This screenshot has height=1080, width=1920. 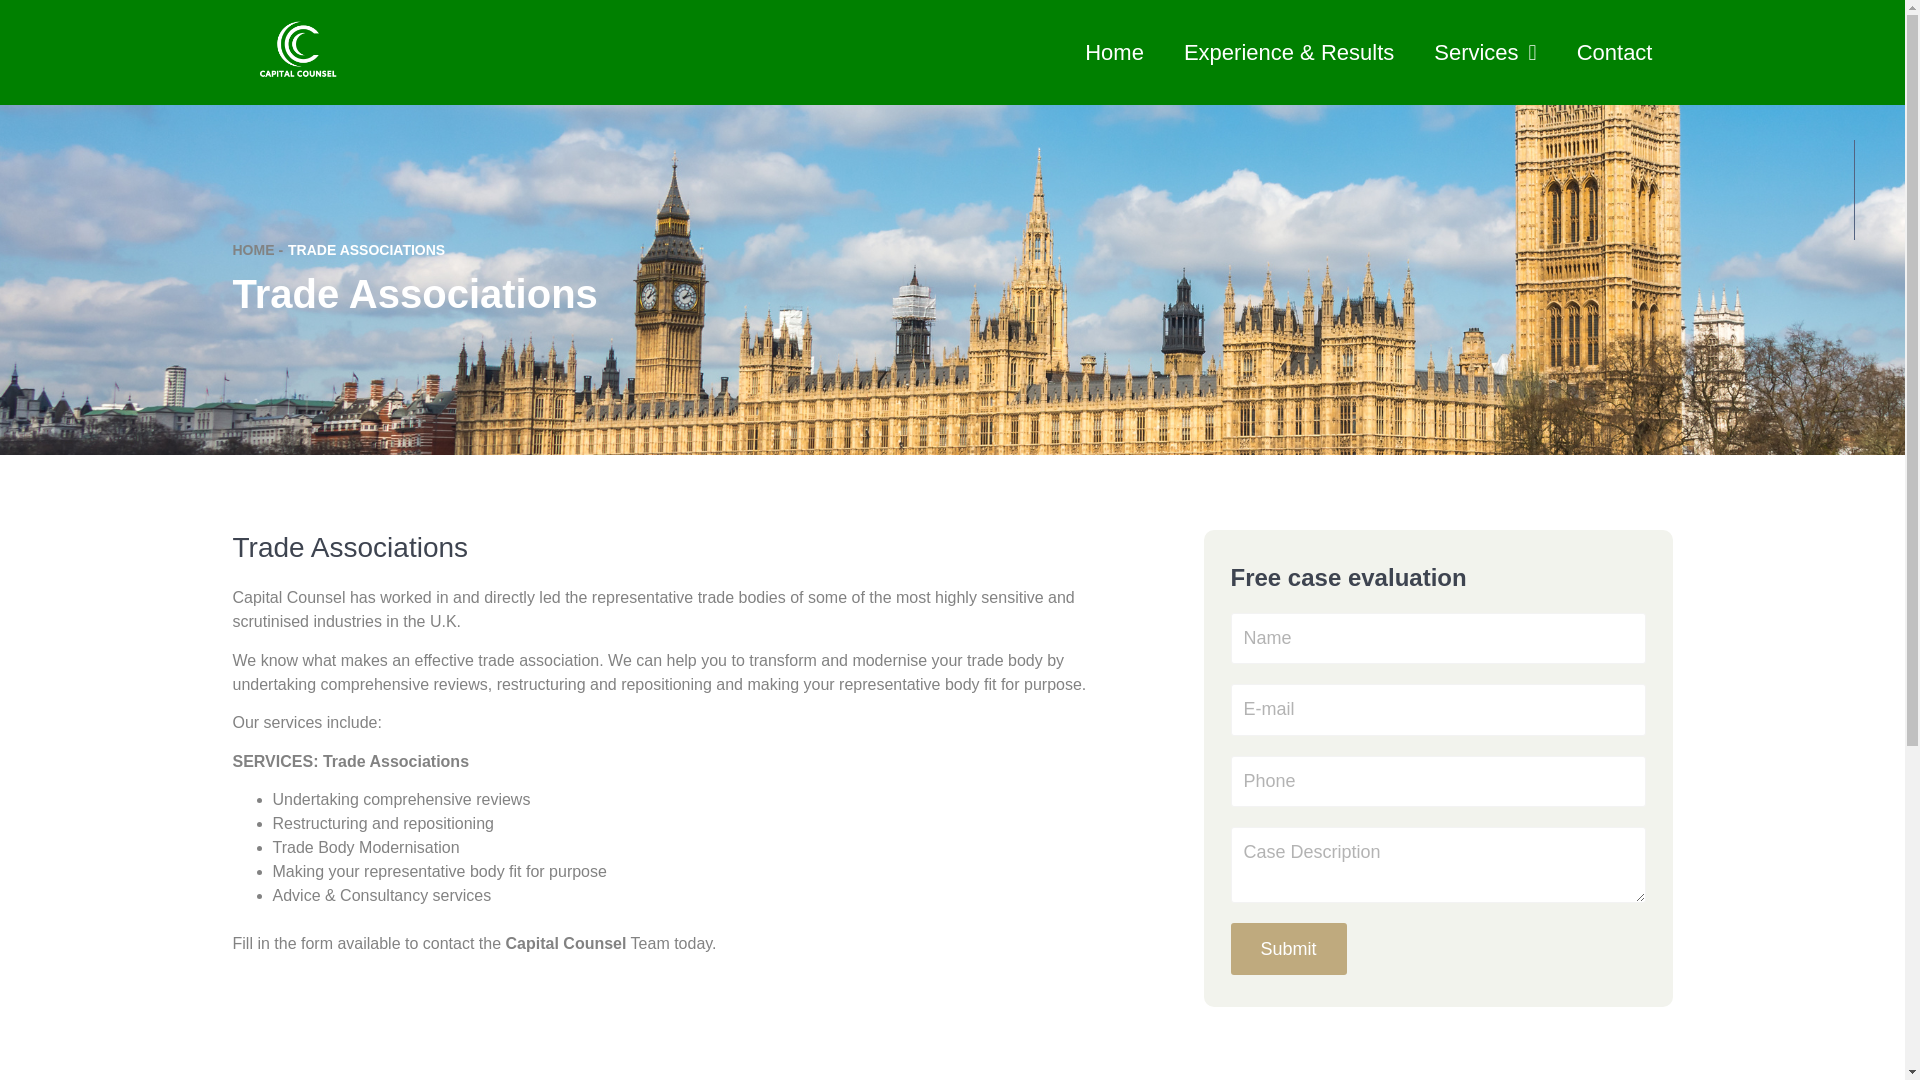 I want to click on CAPITAL COUNSEL, so click(x=297, y=52).